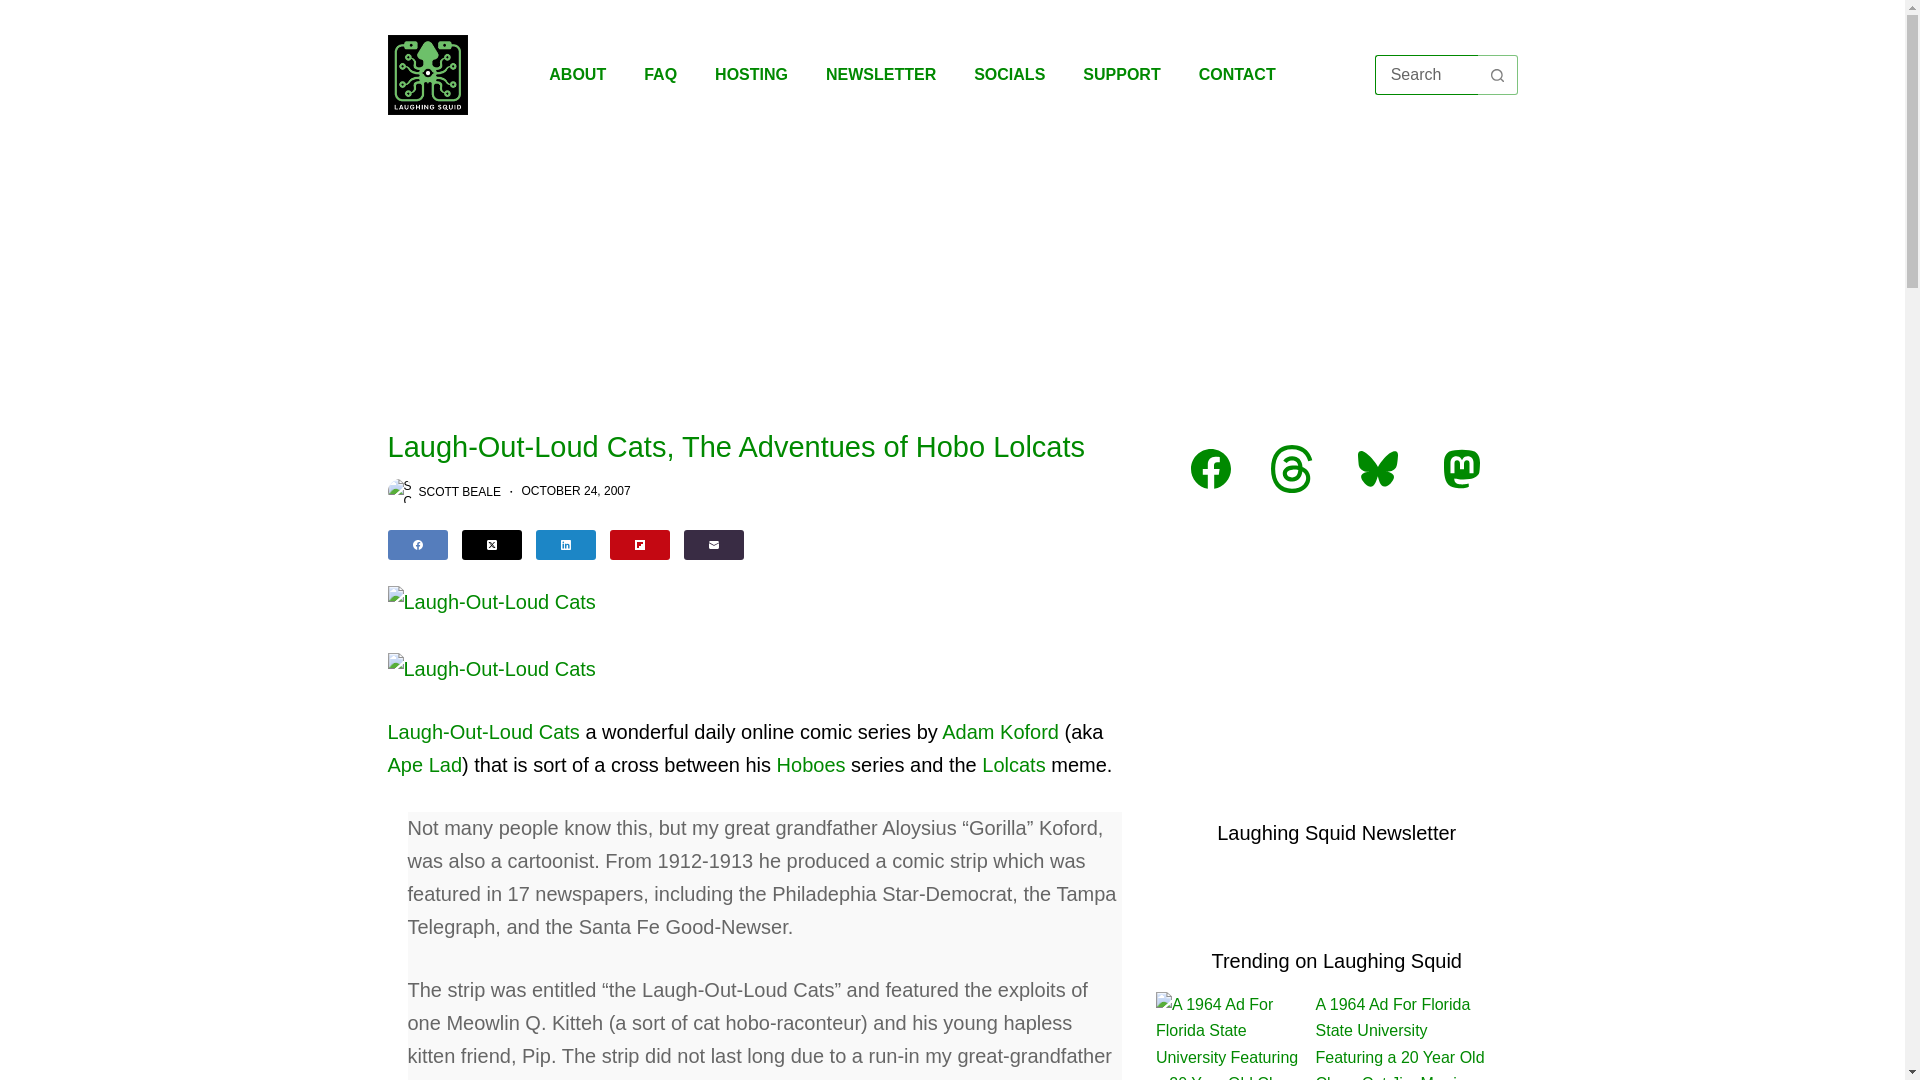 This screenshot has width=1920, height=1080. I want to click on Hoboes, so click(812, 764).